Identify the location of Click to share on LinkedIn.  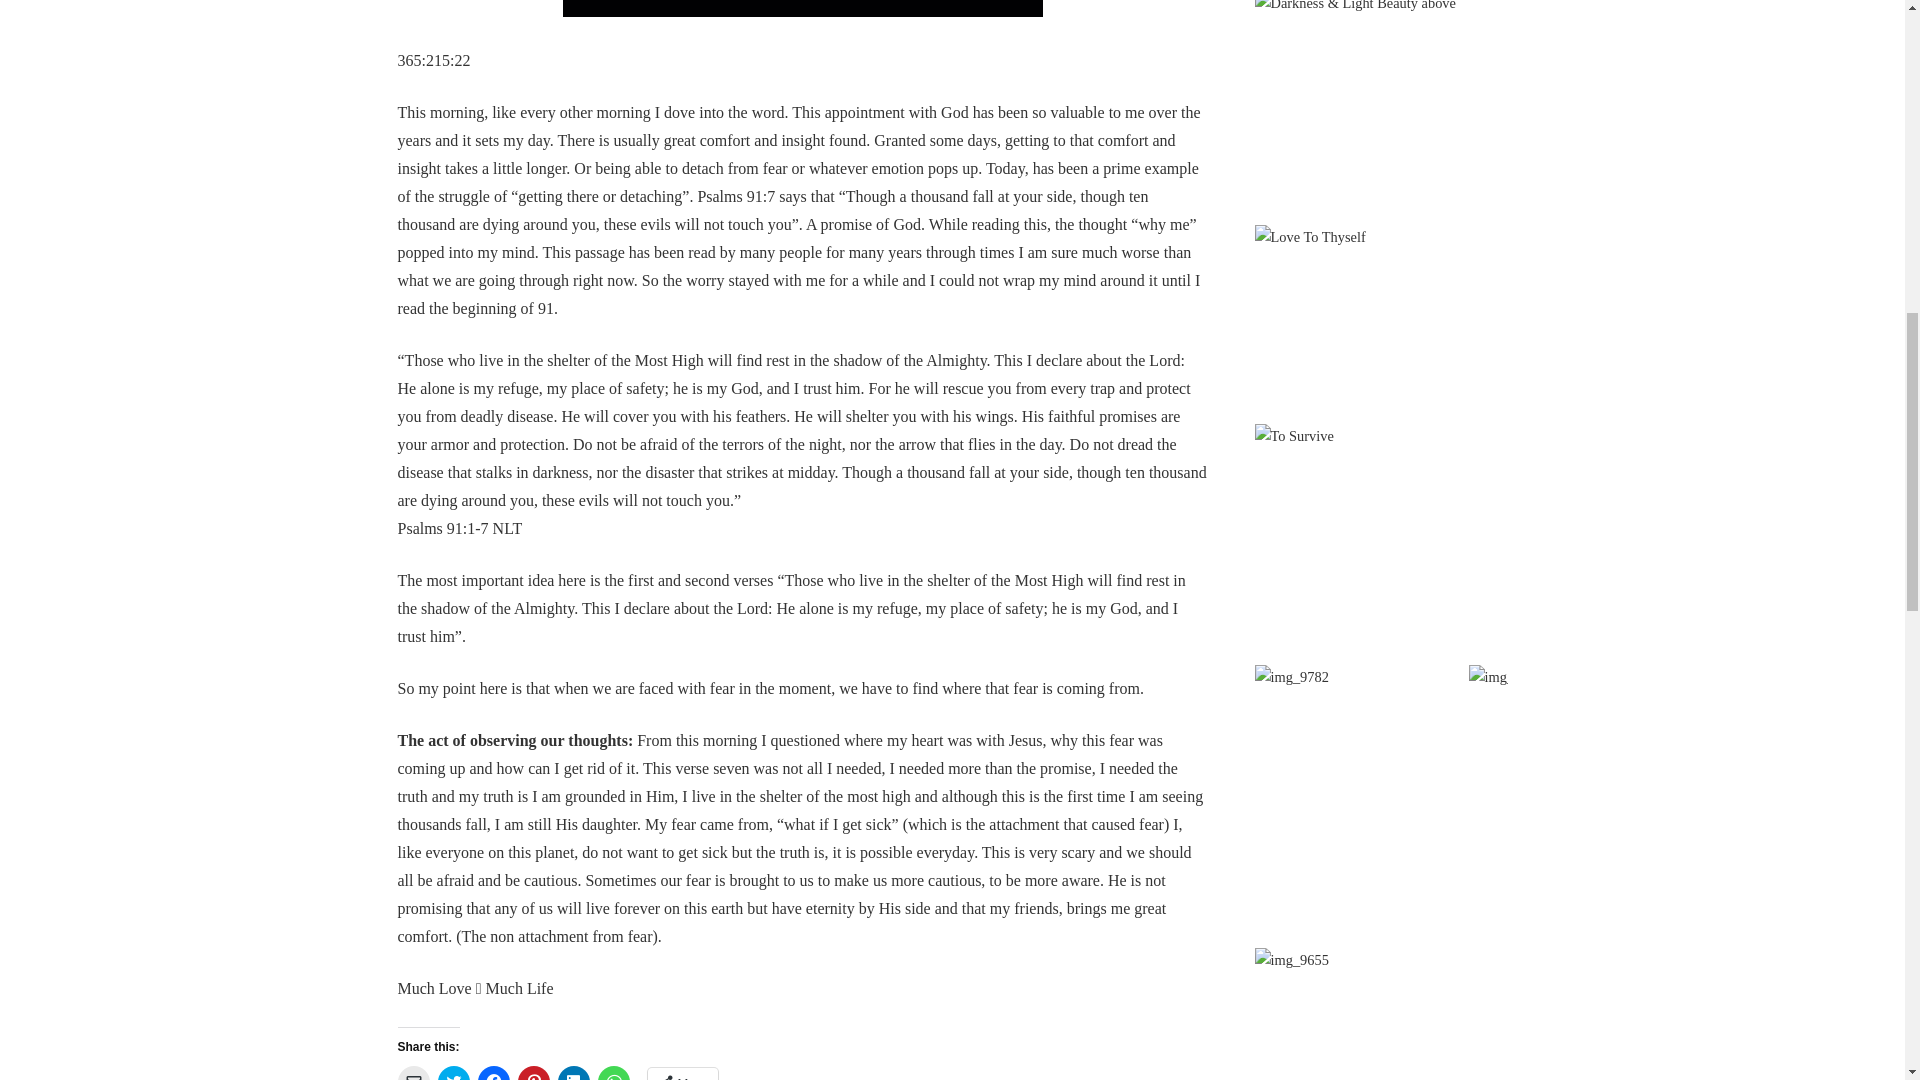
(574, 1072).